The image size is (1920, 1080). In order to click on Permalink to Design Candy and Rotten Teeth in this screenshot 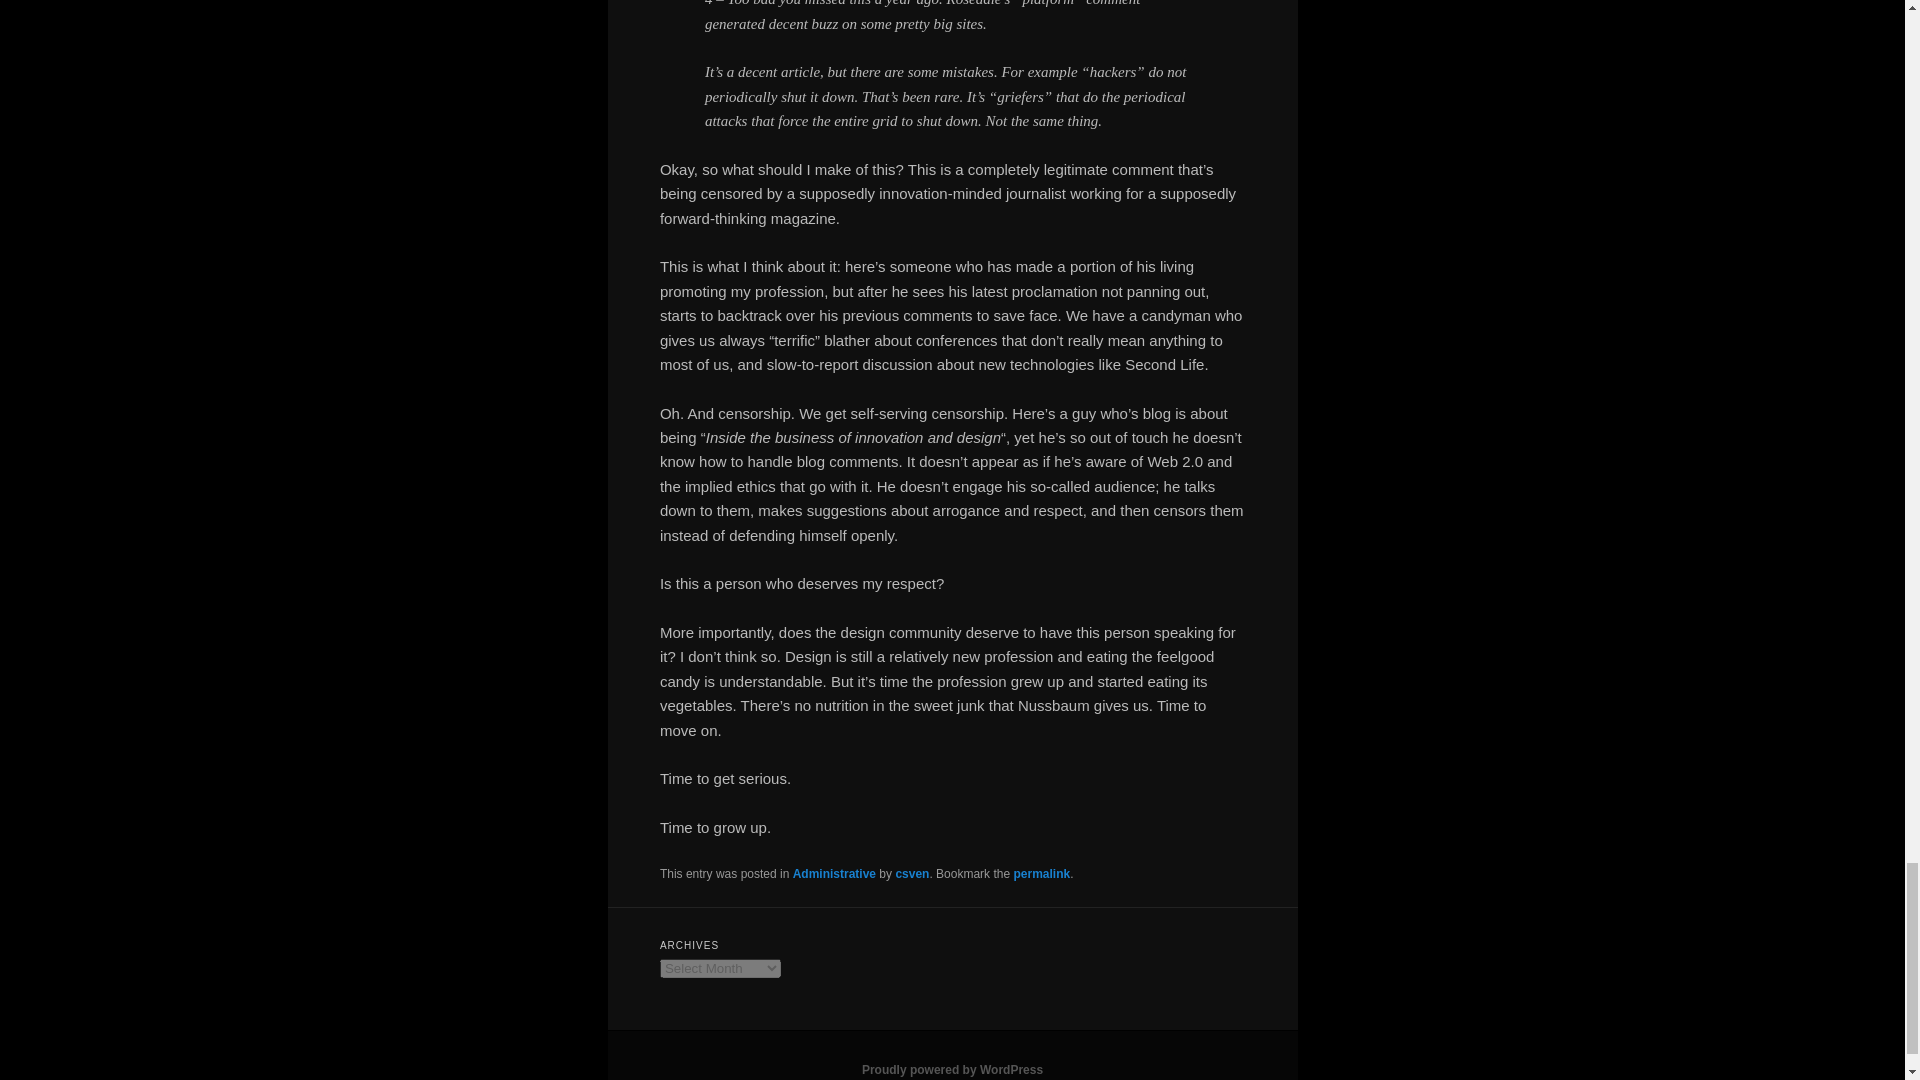, I will do `click(1041, 874)`.